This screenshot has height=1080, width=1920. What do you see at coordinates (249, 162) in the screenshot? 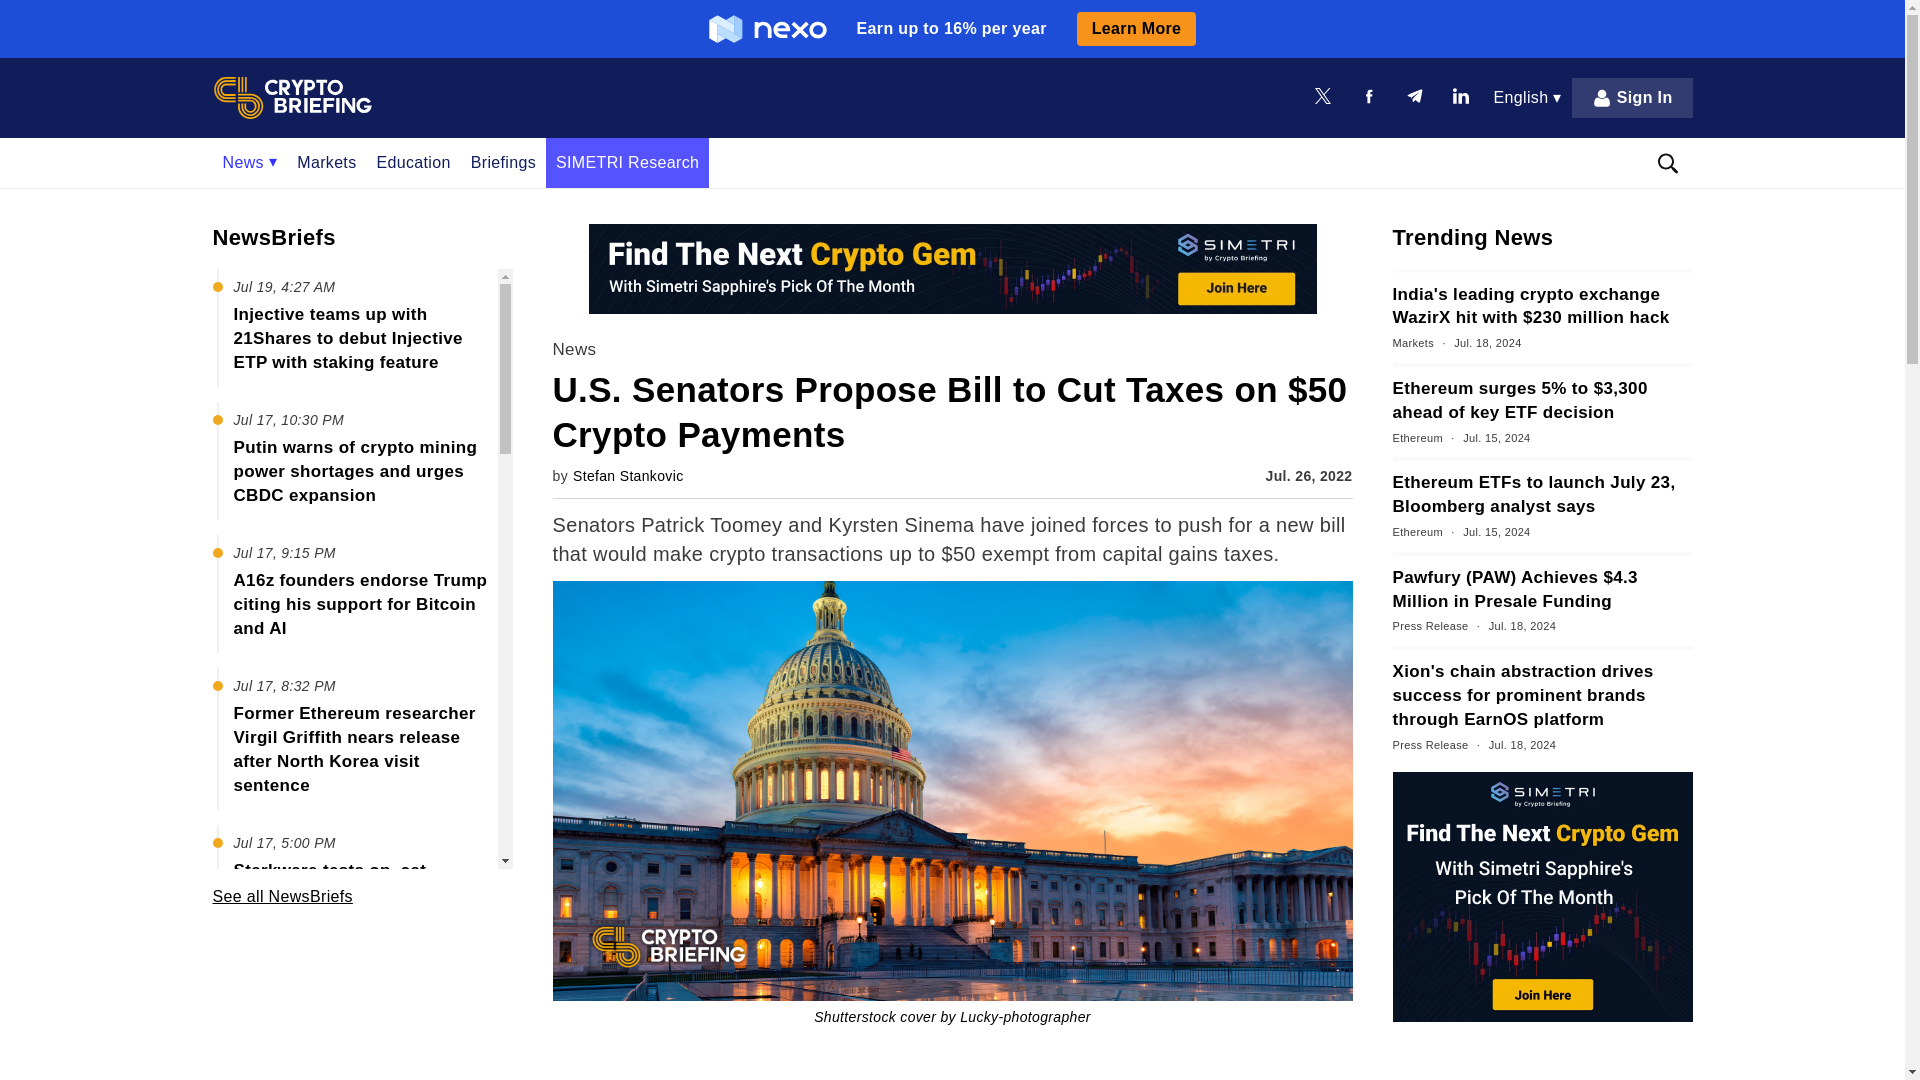
I see `News` at bounding box center [249, 162].